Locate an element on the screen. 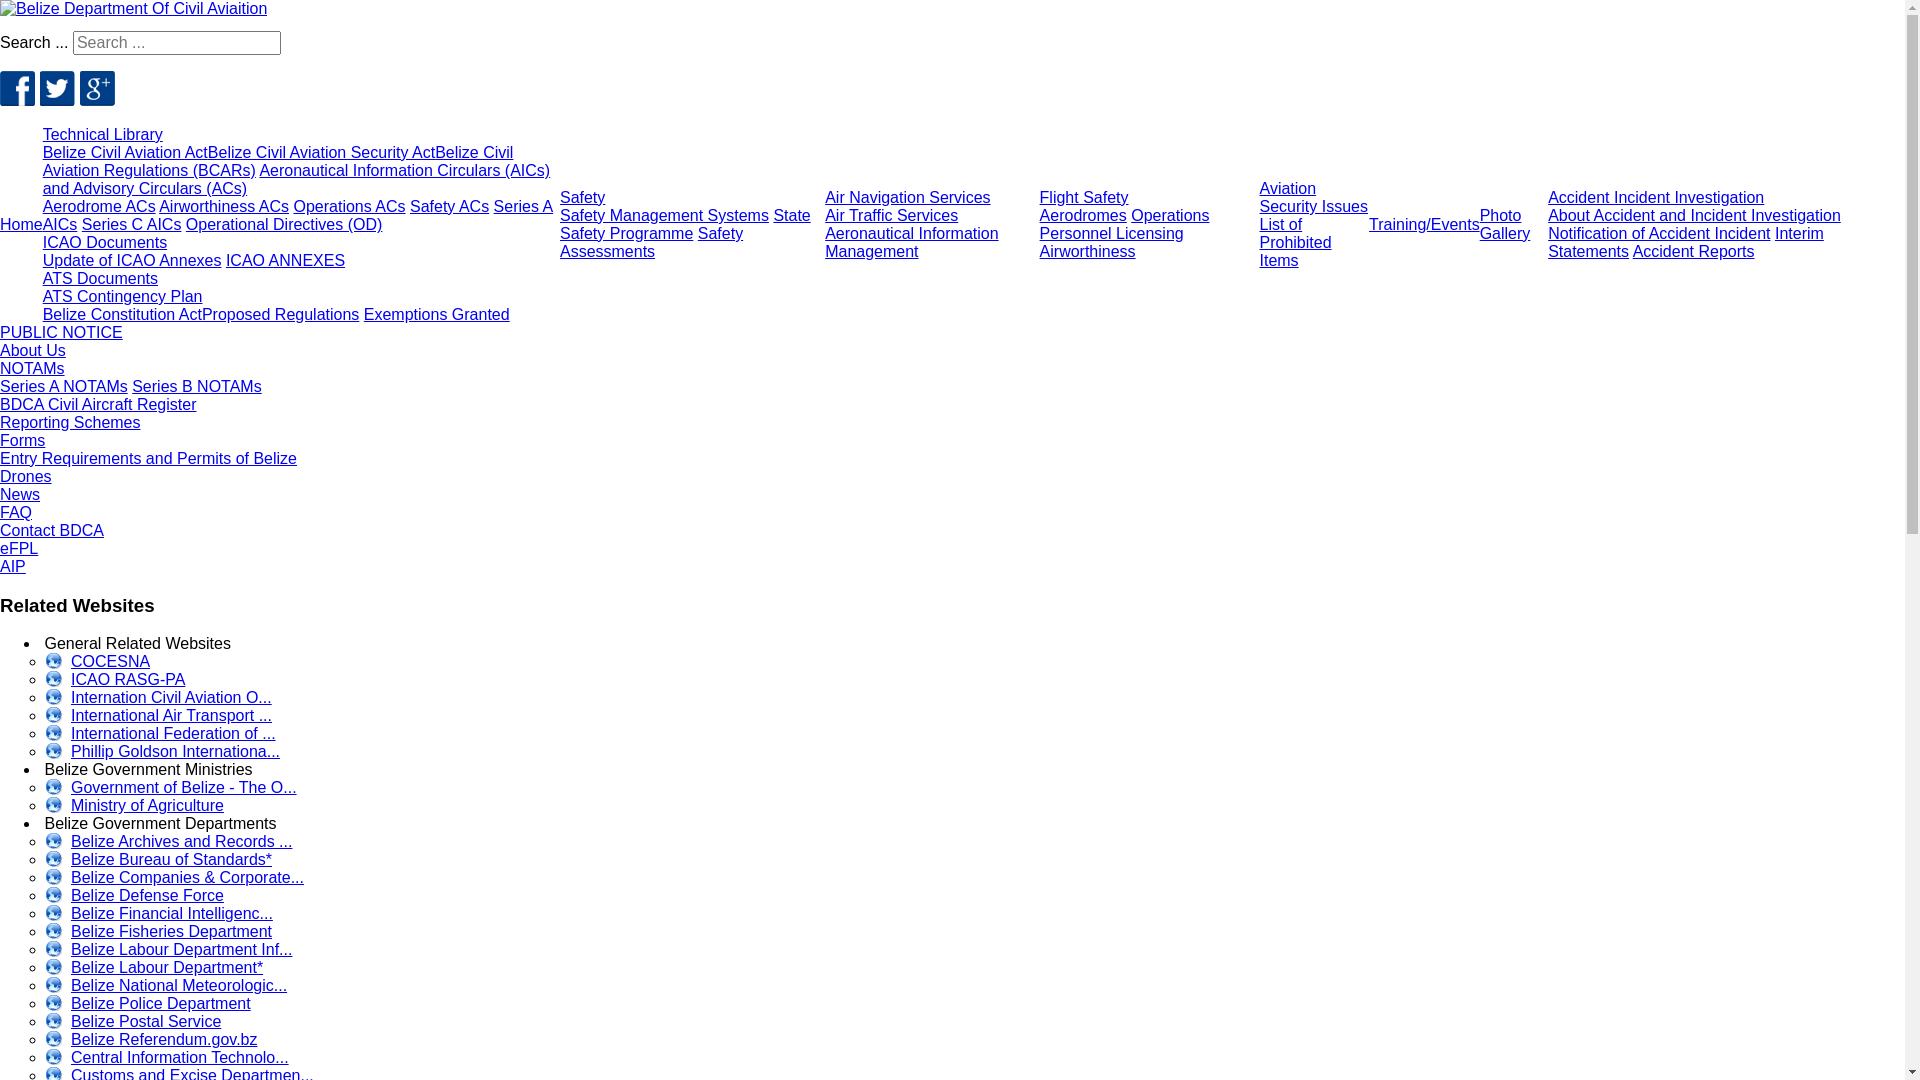 Image resolution: width=1920 pixels, height=1080 pixels. Aviation Security Issues is located at coordinates (1314, 198).